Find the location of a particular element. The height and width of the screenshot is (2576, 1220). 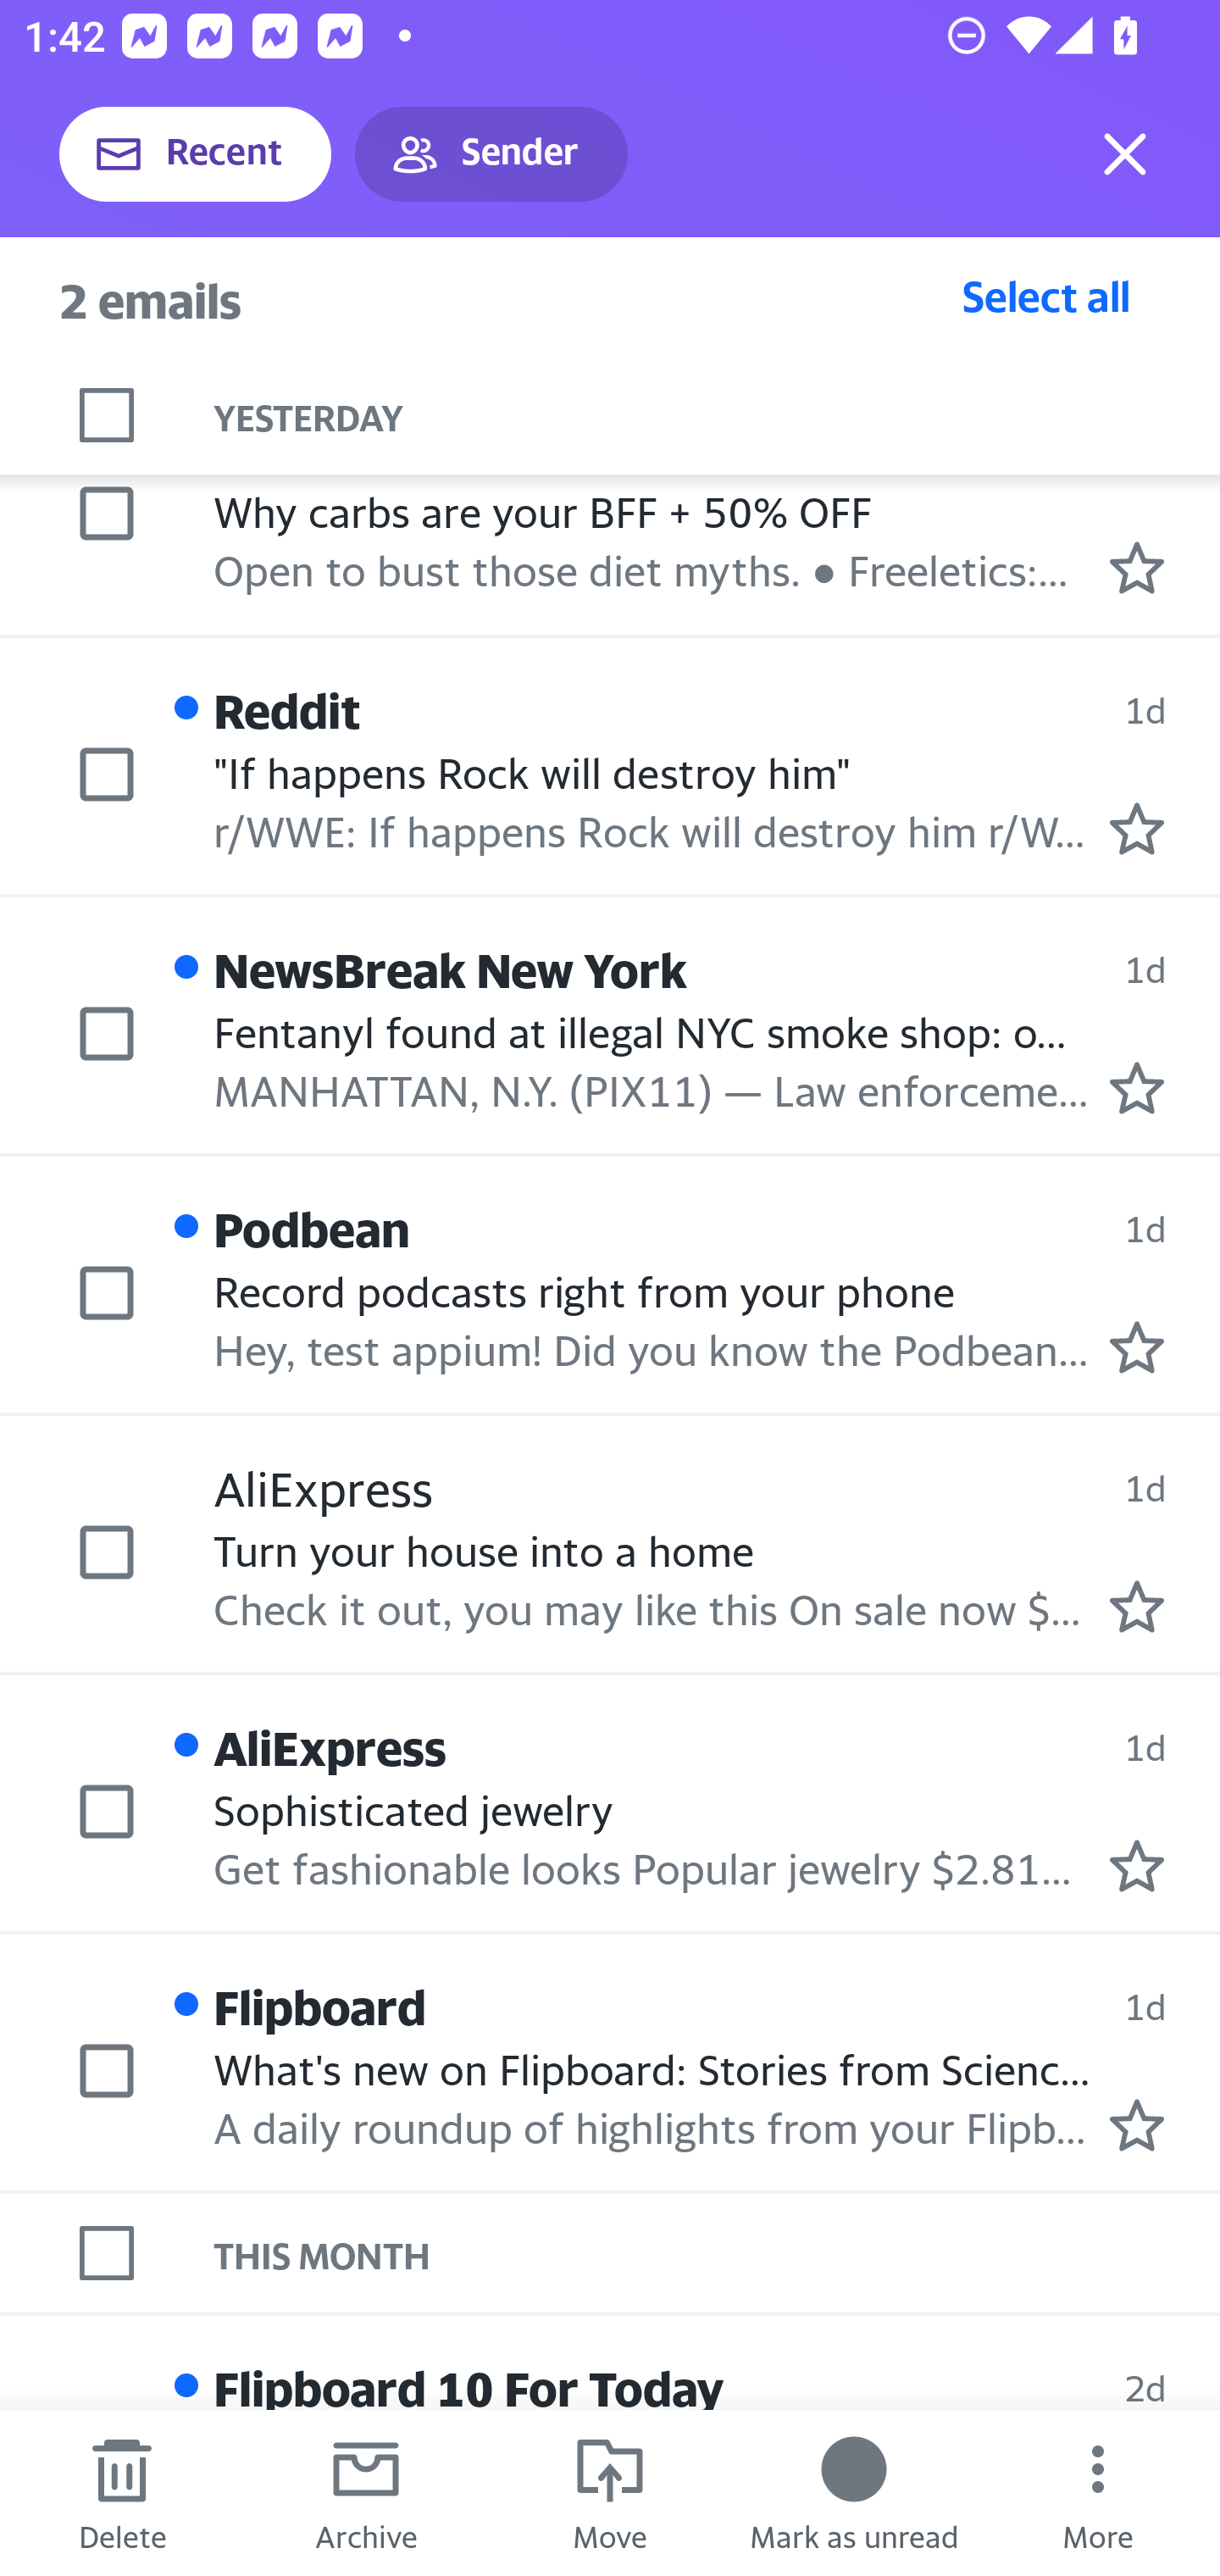

More is located at coordinates (1098, 2493).